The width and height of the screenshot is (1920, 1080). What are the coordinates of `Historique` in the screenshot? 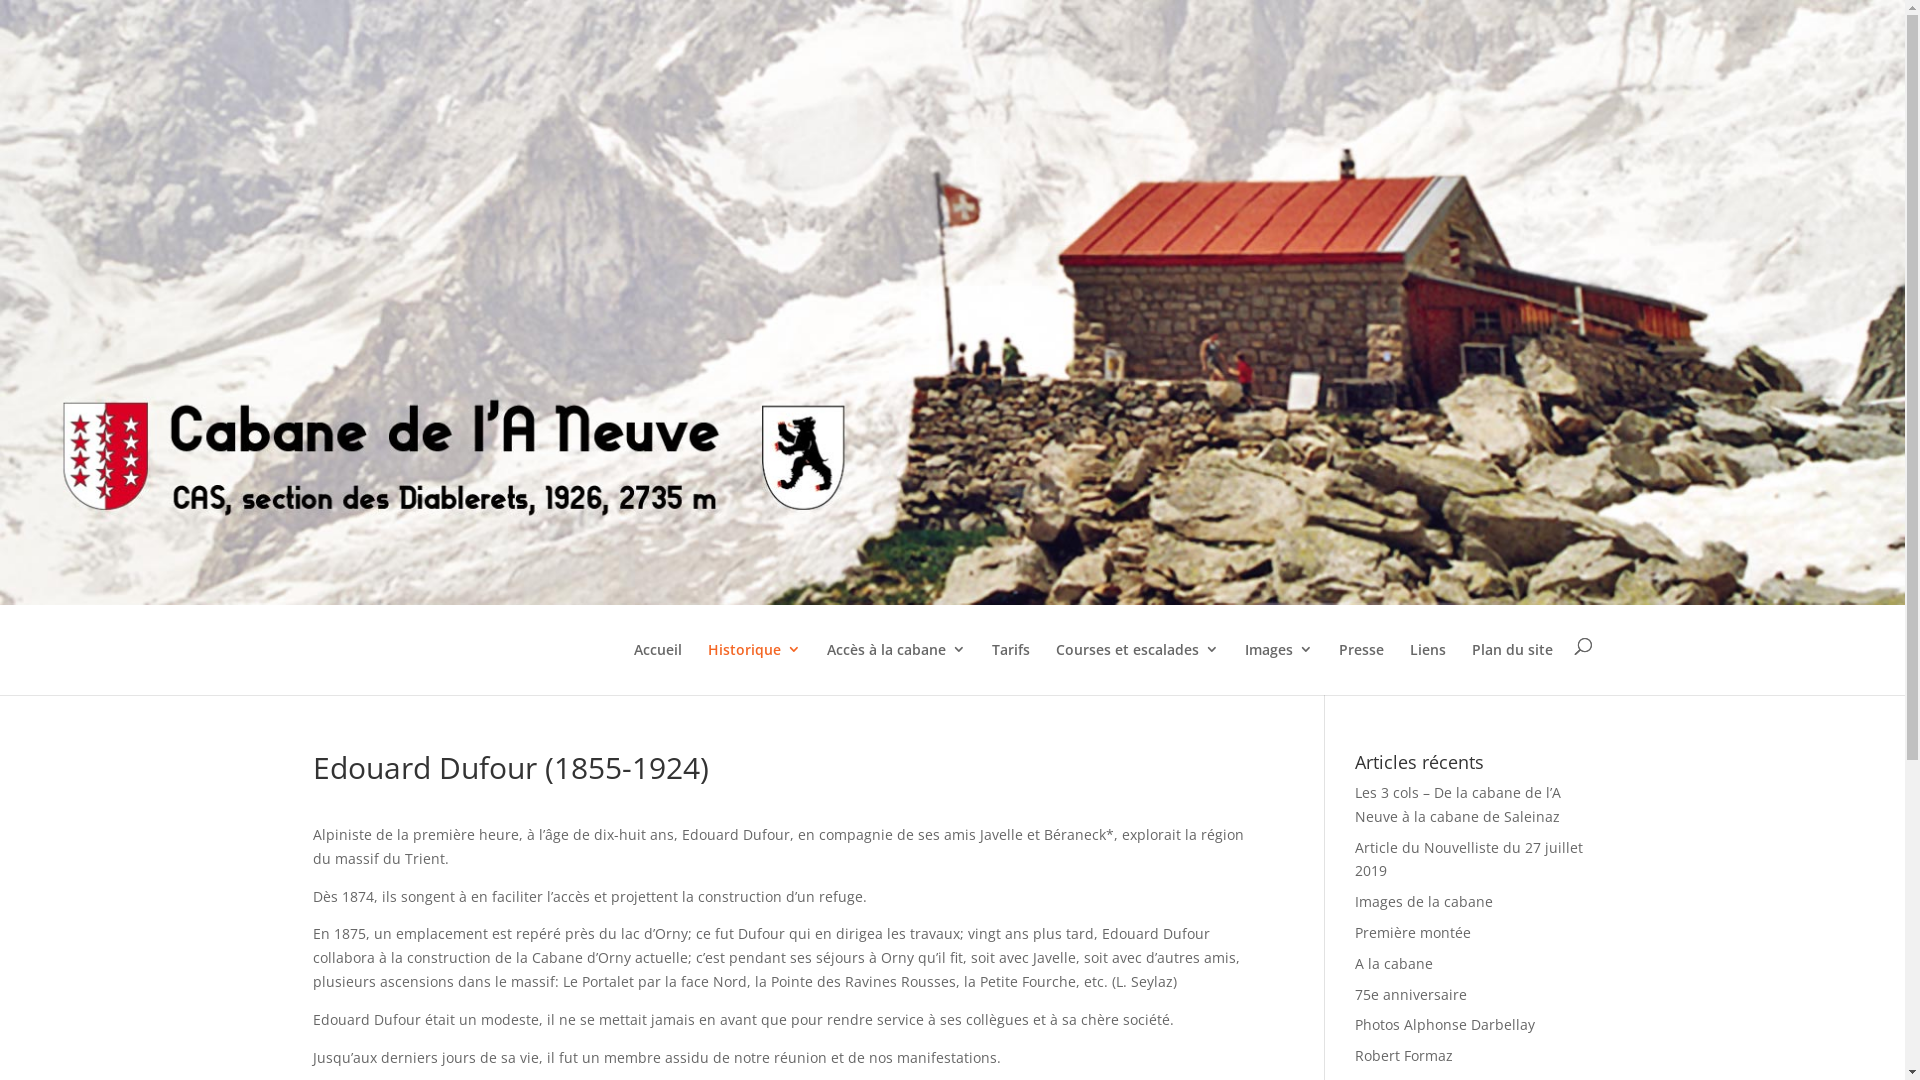 It's located at (754, 666).